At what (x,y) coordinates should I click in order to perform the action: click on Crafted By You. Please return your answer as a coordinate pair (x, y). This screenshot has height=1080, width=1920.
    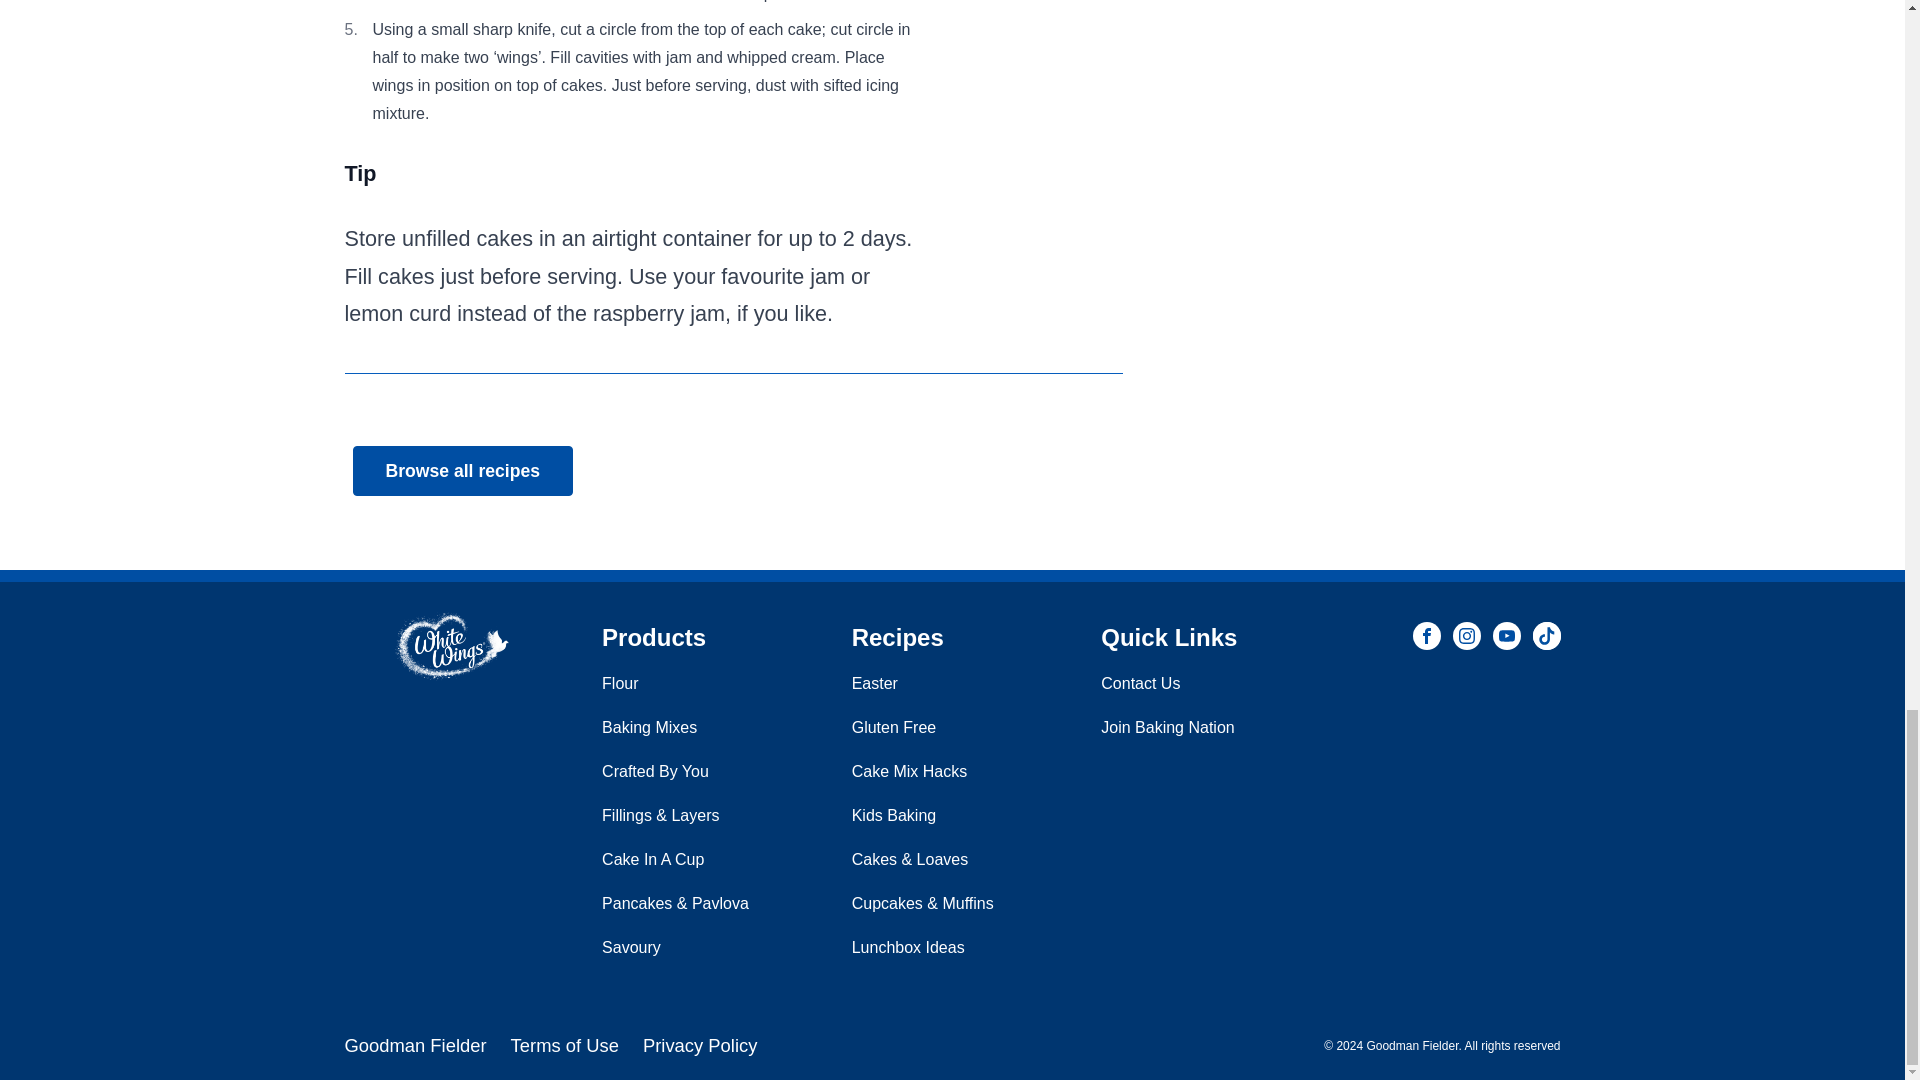
    Looking at the image, I should click on (655, 770).